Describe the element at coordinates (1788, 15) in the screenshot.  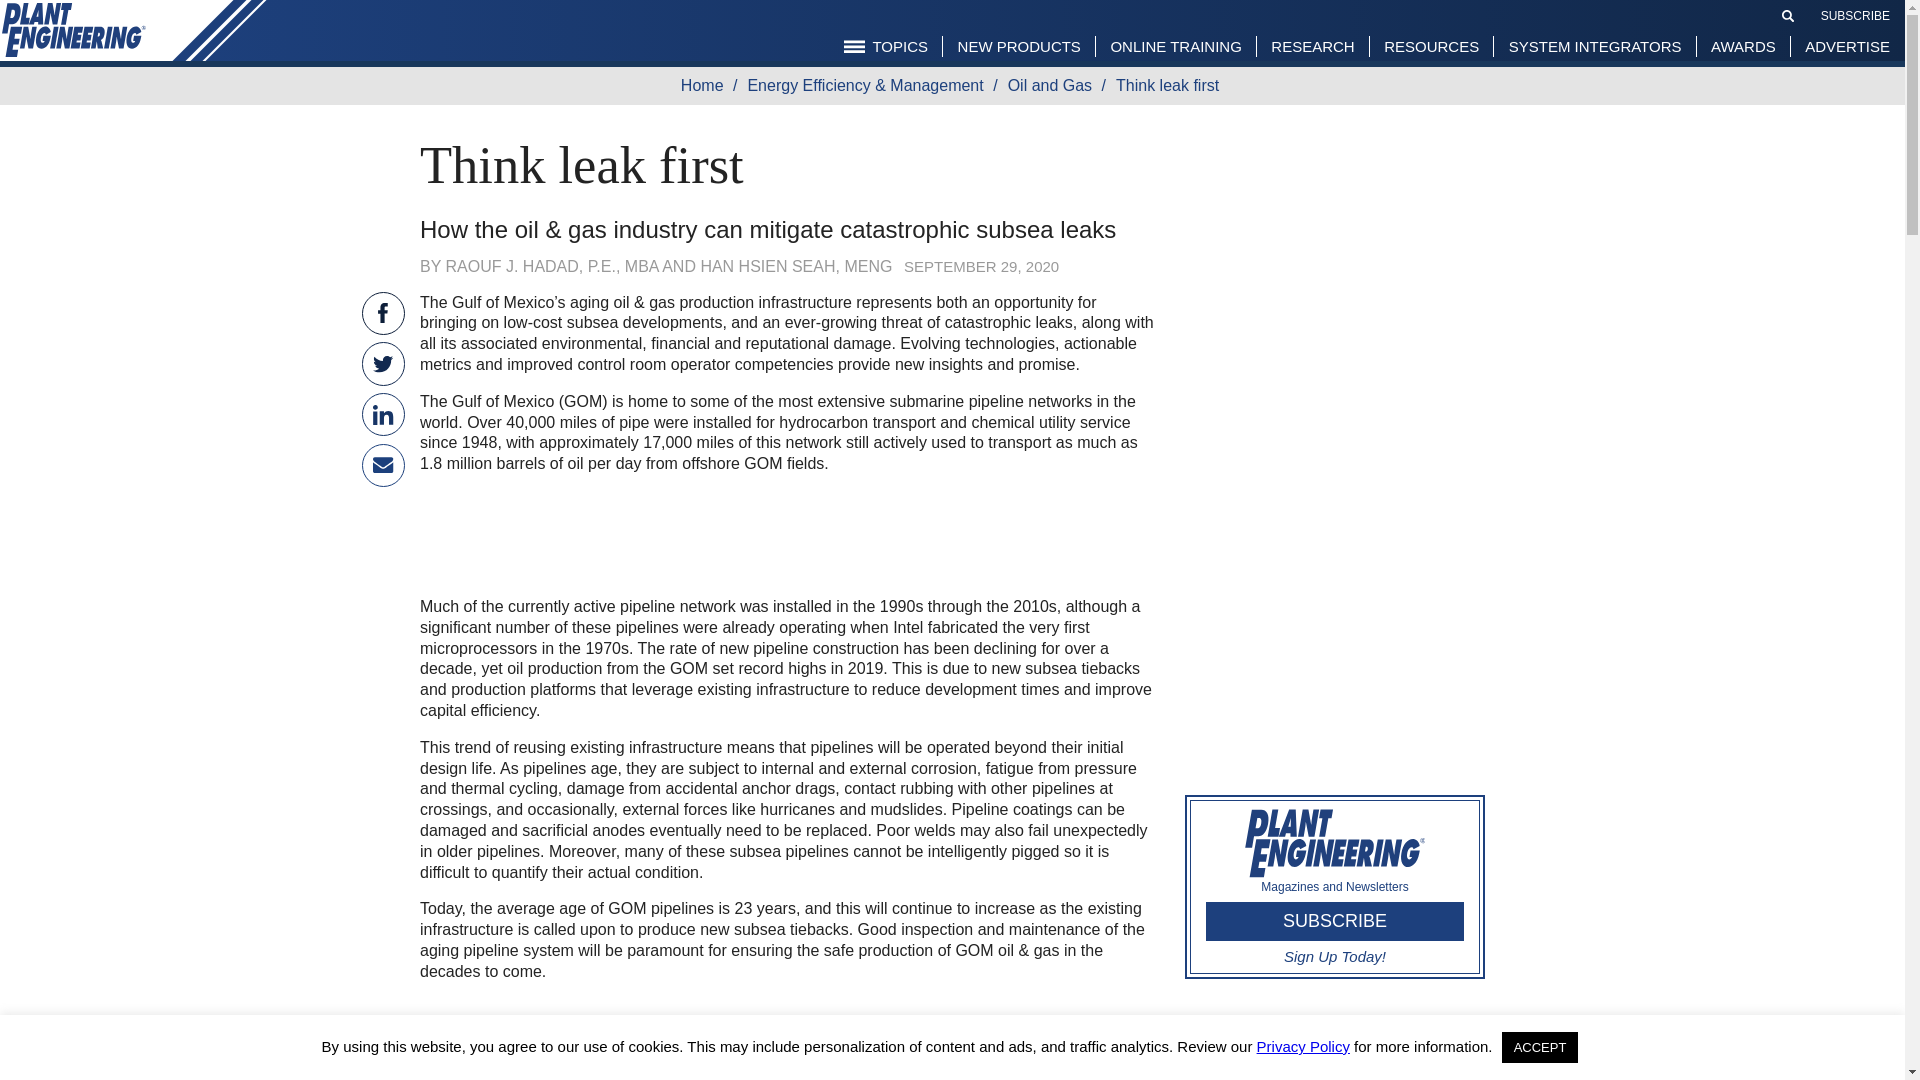
I see `Search` at that location.